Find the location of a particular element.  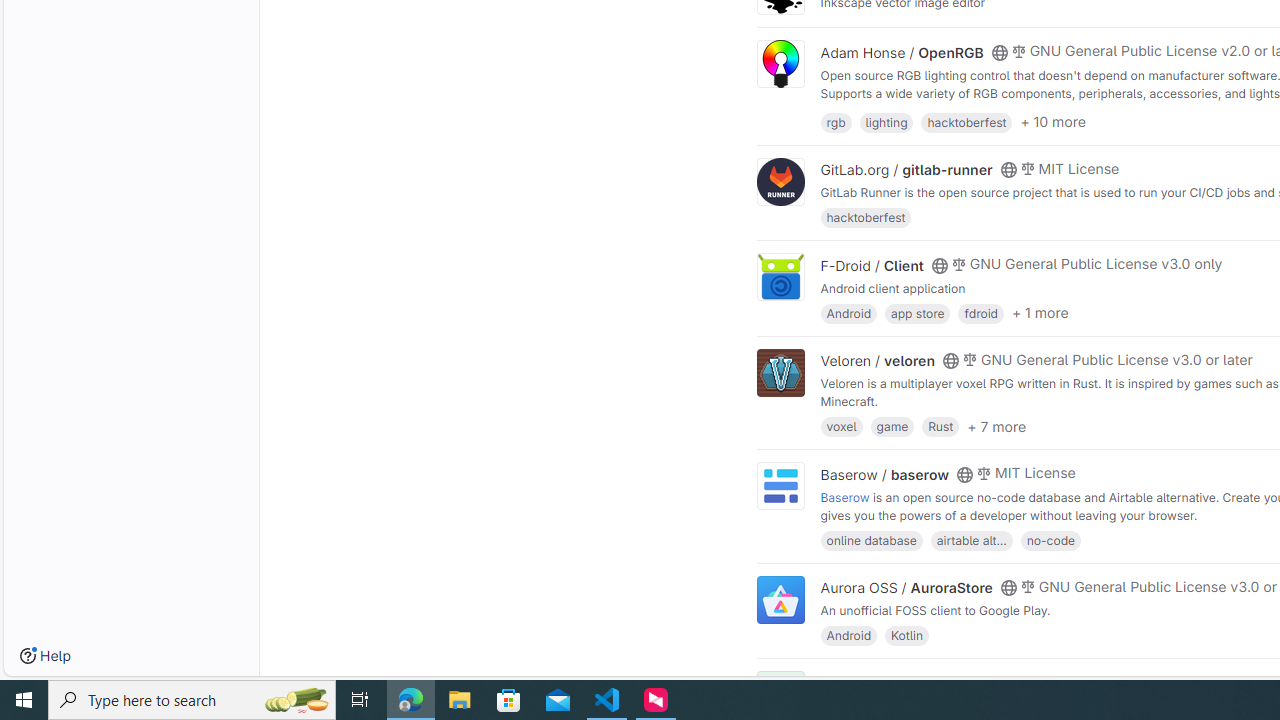

Adam Honse / OpenRGB is located at coordinates (902, 52).